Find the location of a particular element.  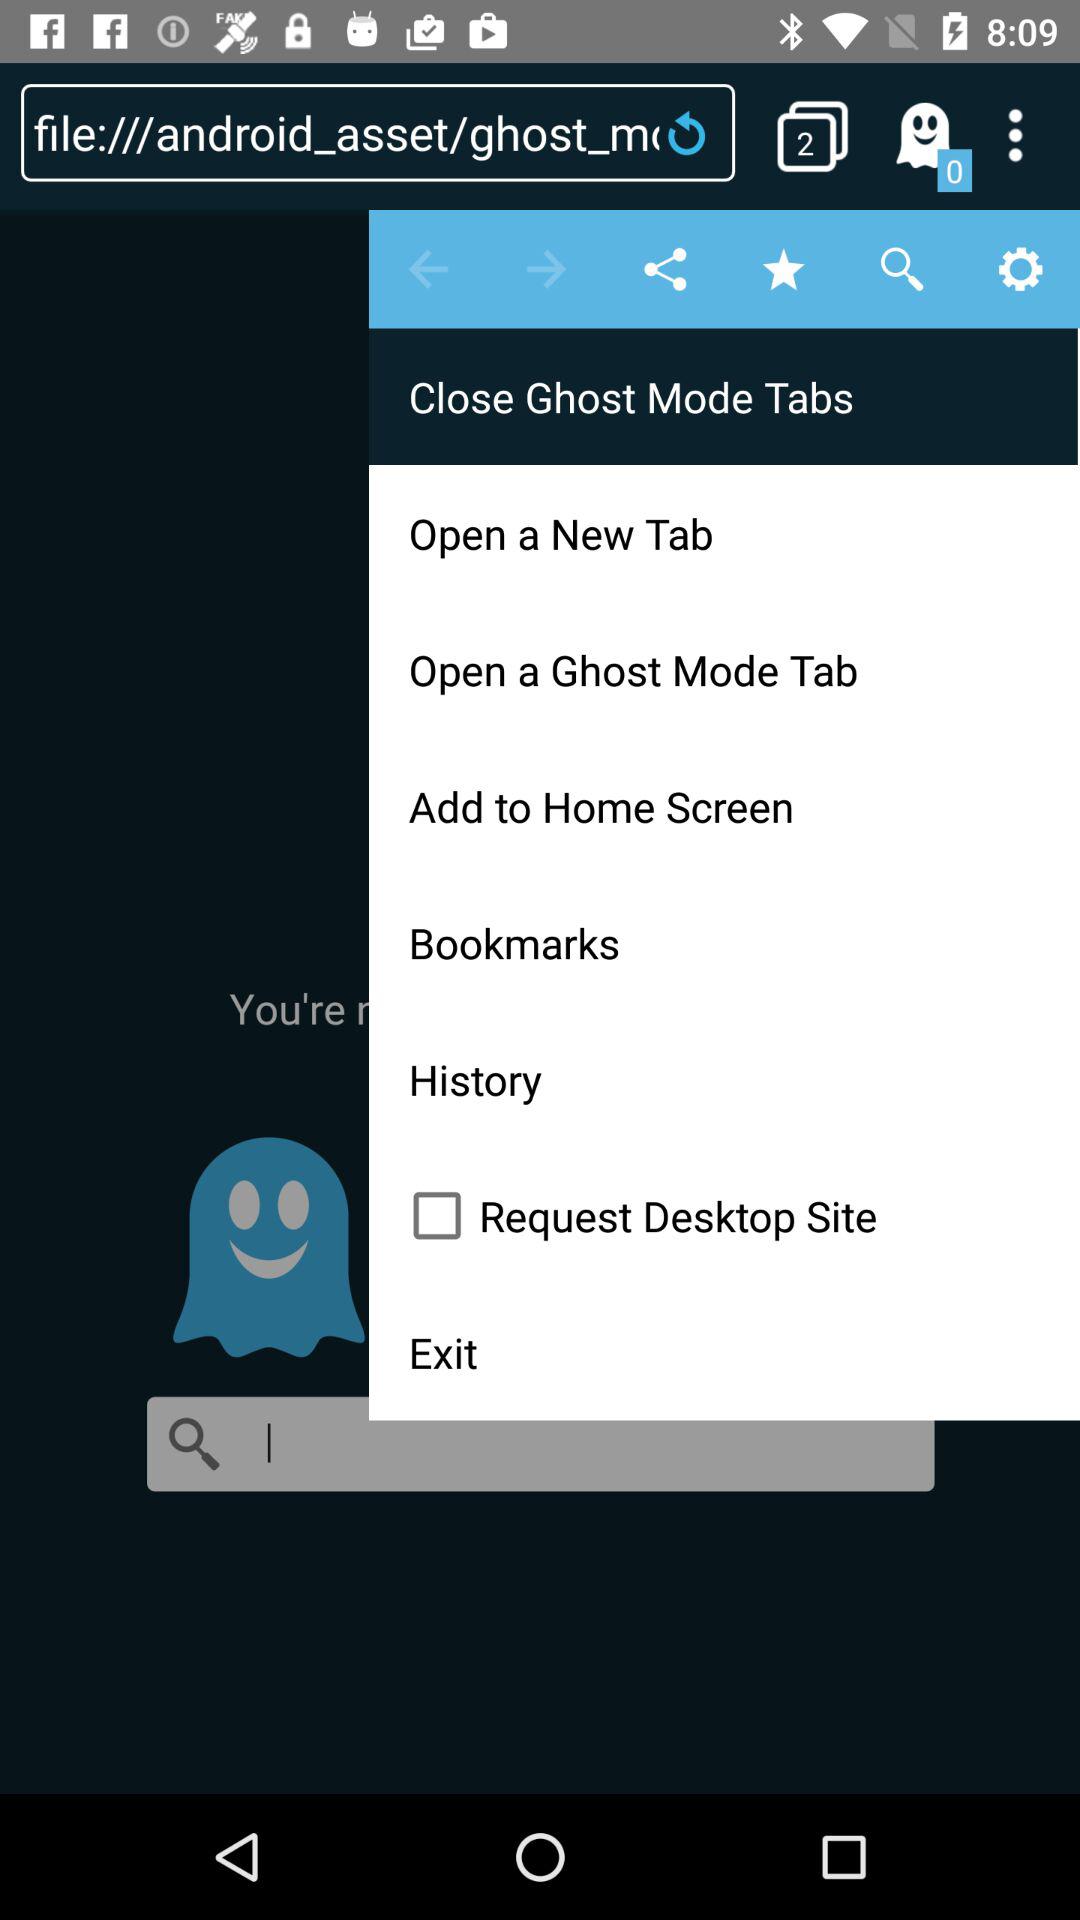

jump to the file android_asset ghost_mode icon is located at coordinates (378, 132).